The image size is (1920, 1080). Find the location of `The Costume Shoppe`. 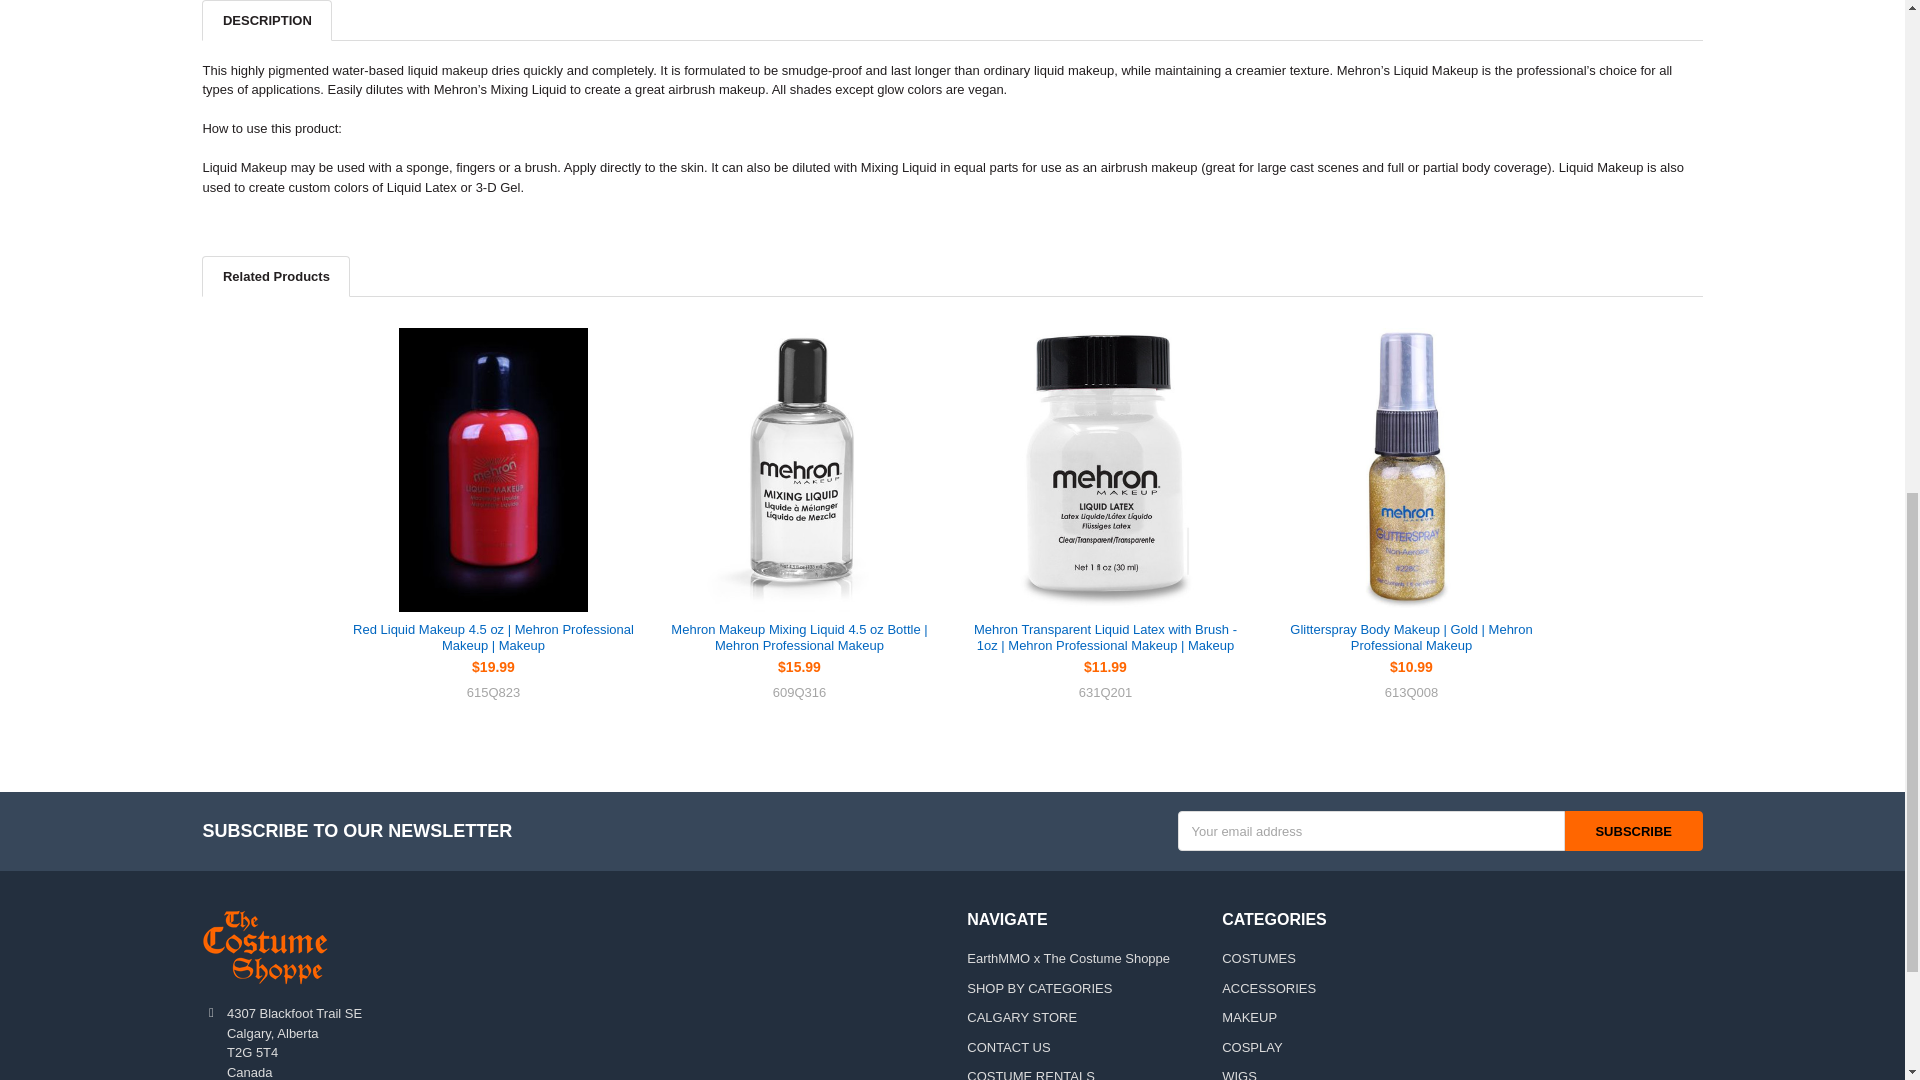

The Costume Shoppe is located at coordinates (264, 947).